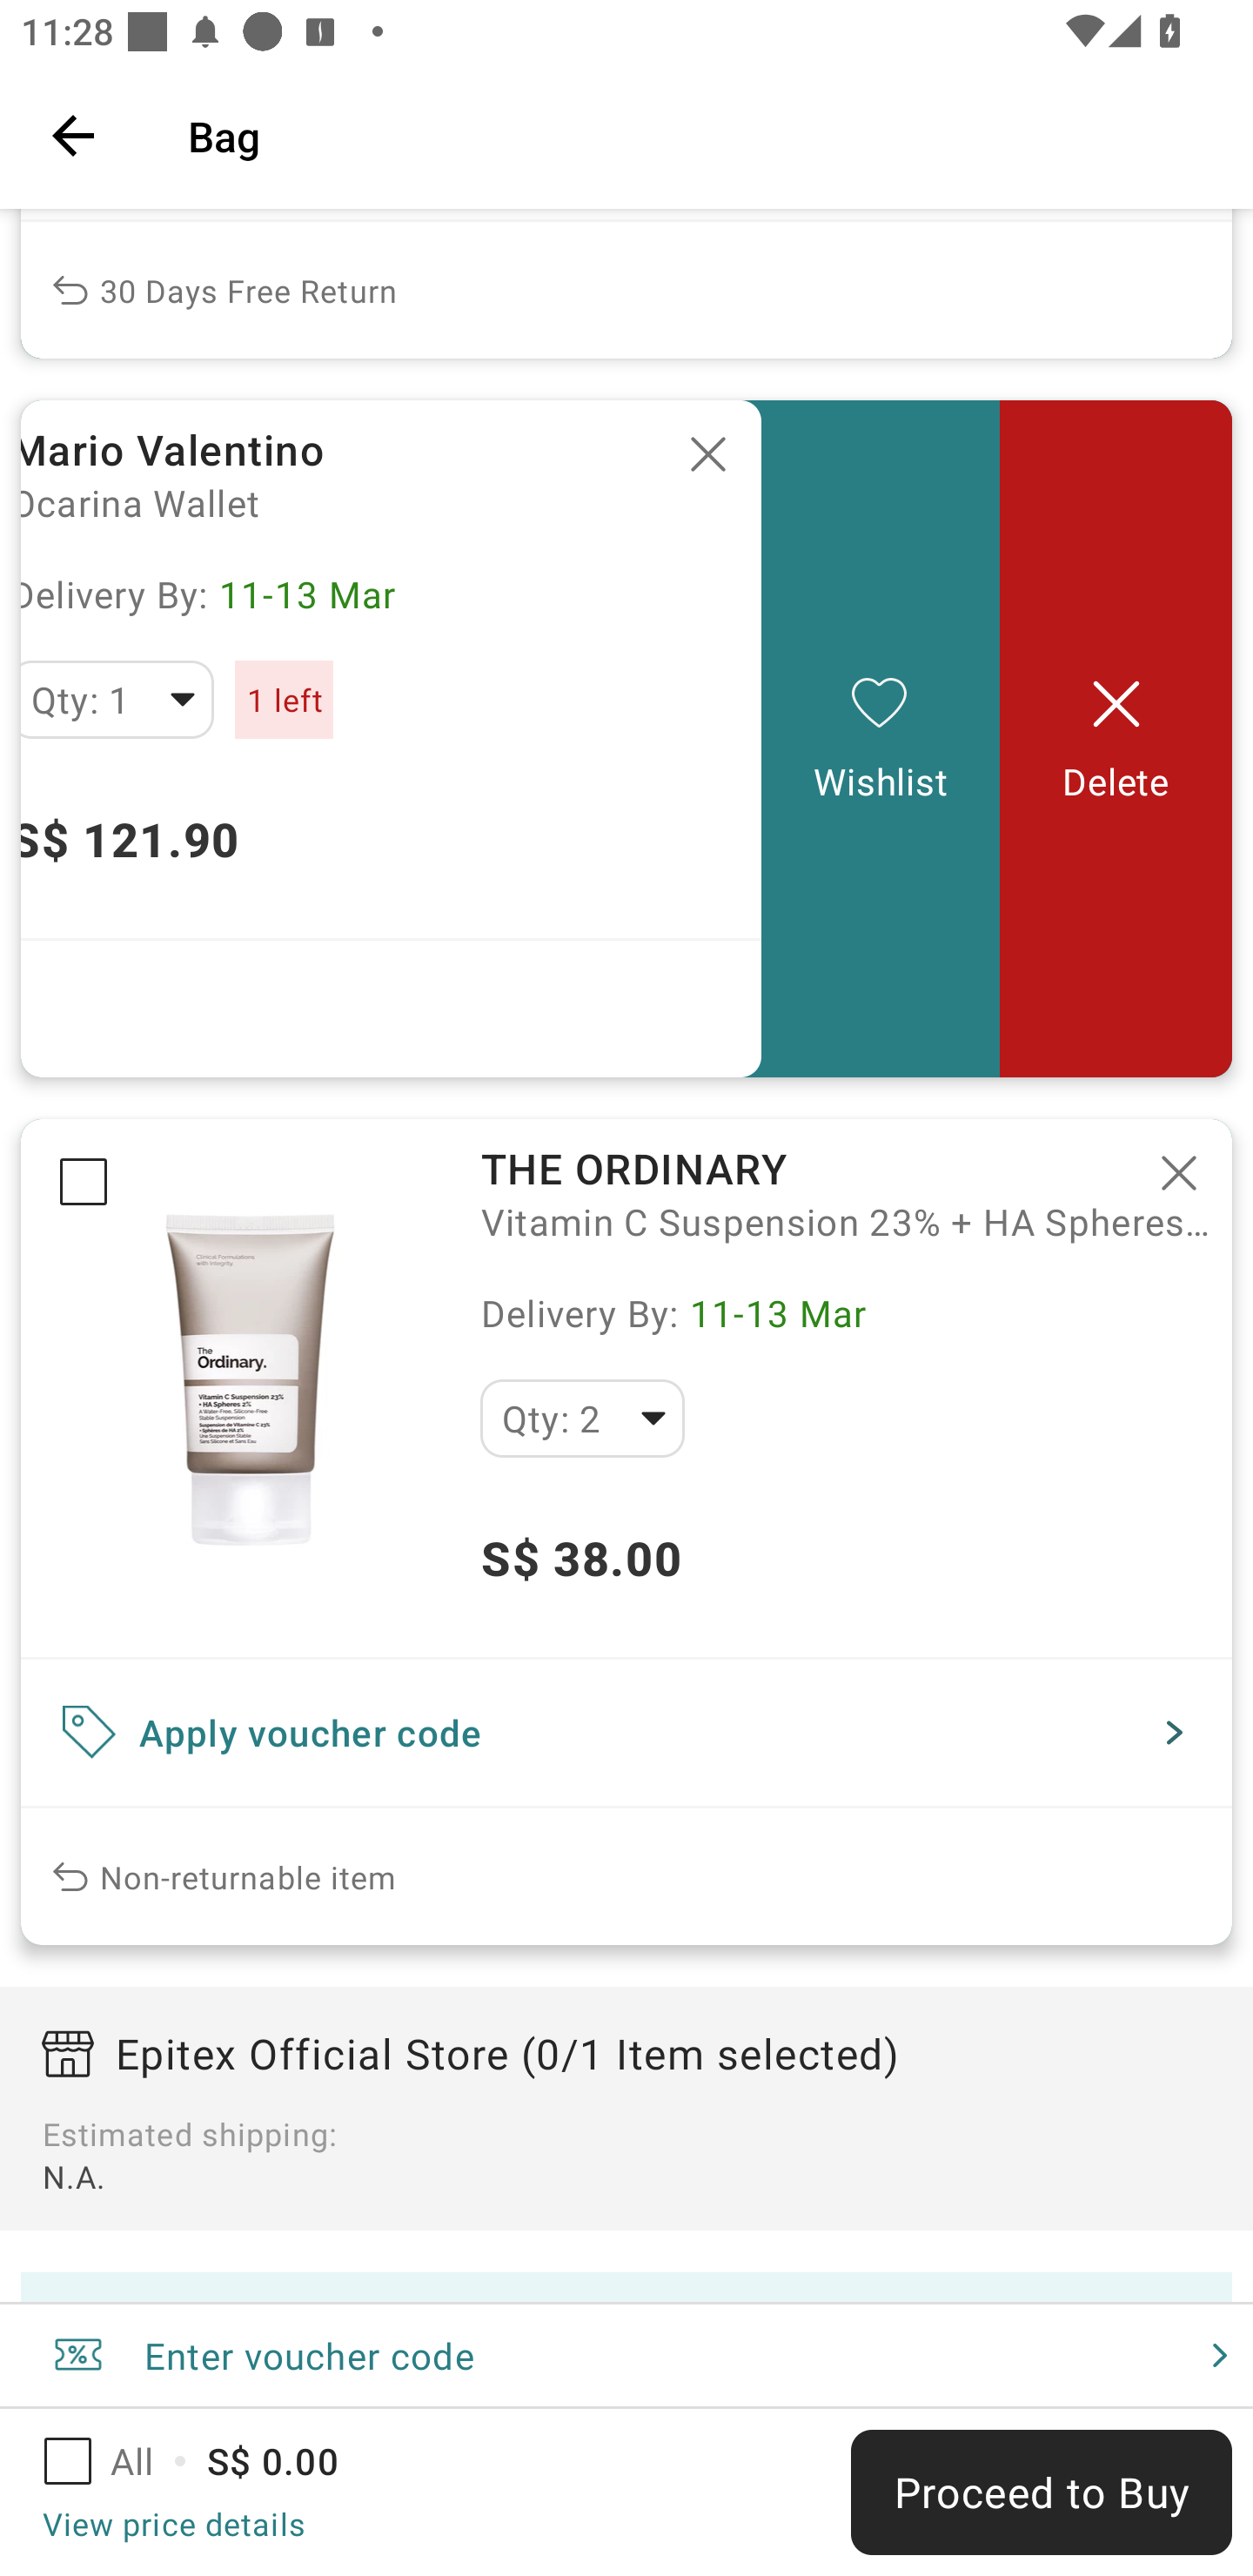 The width and height of the screenshot is (1253, 2576). I want to click on Qty: 1, so click(117, 699).